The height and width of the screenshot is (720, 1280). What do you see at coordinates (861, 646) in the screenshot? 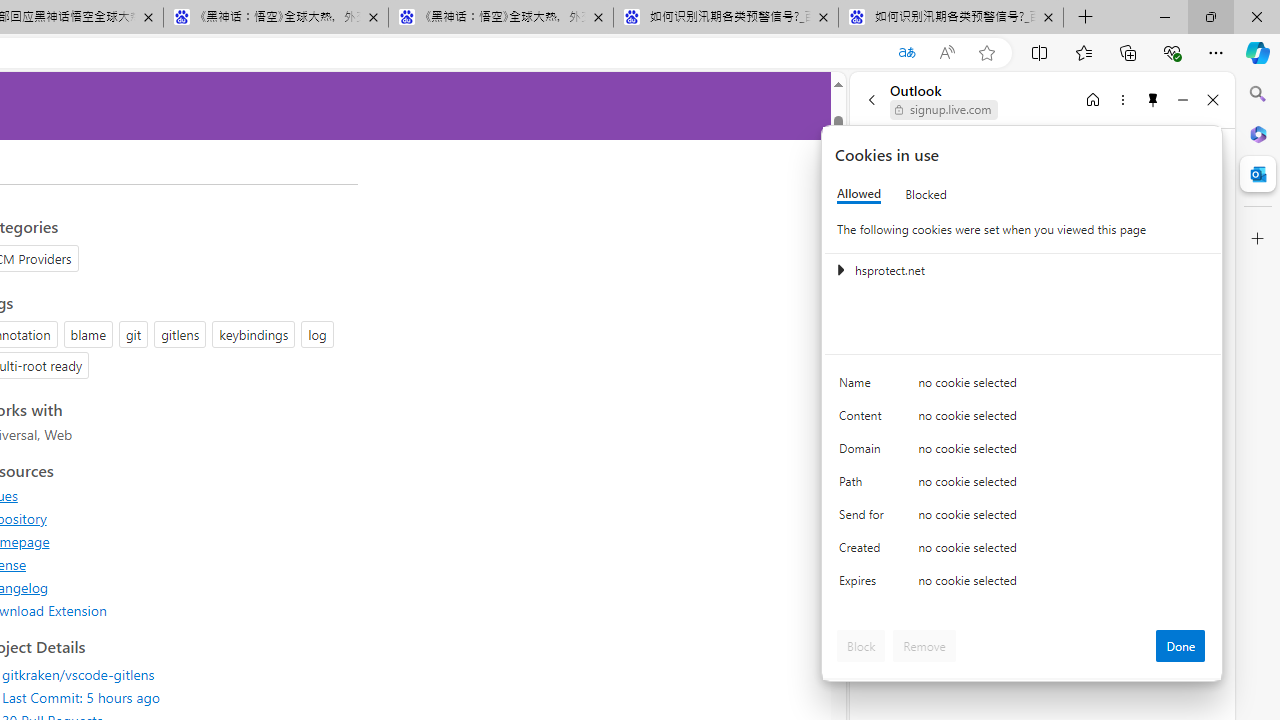
I see `Block` at bounding box center [861, 646].